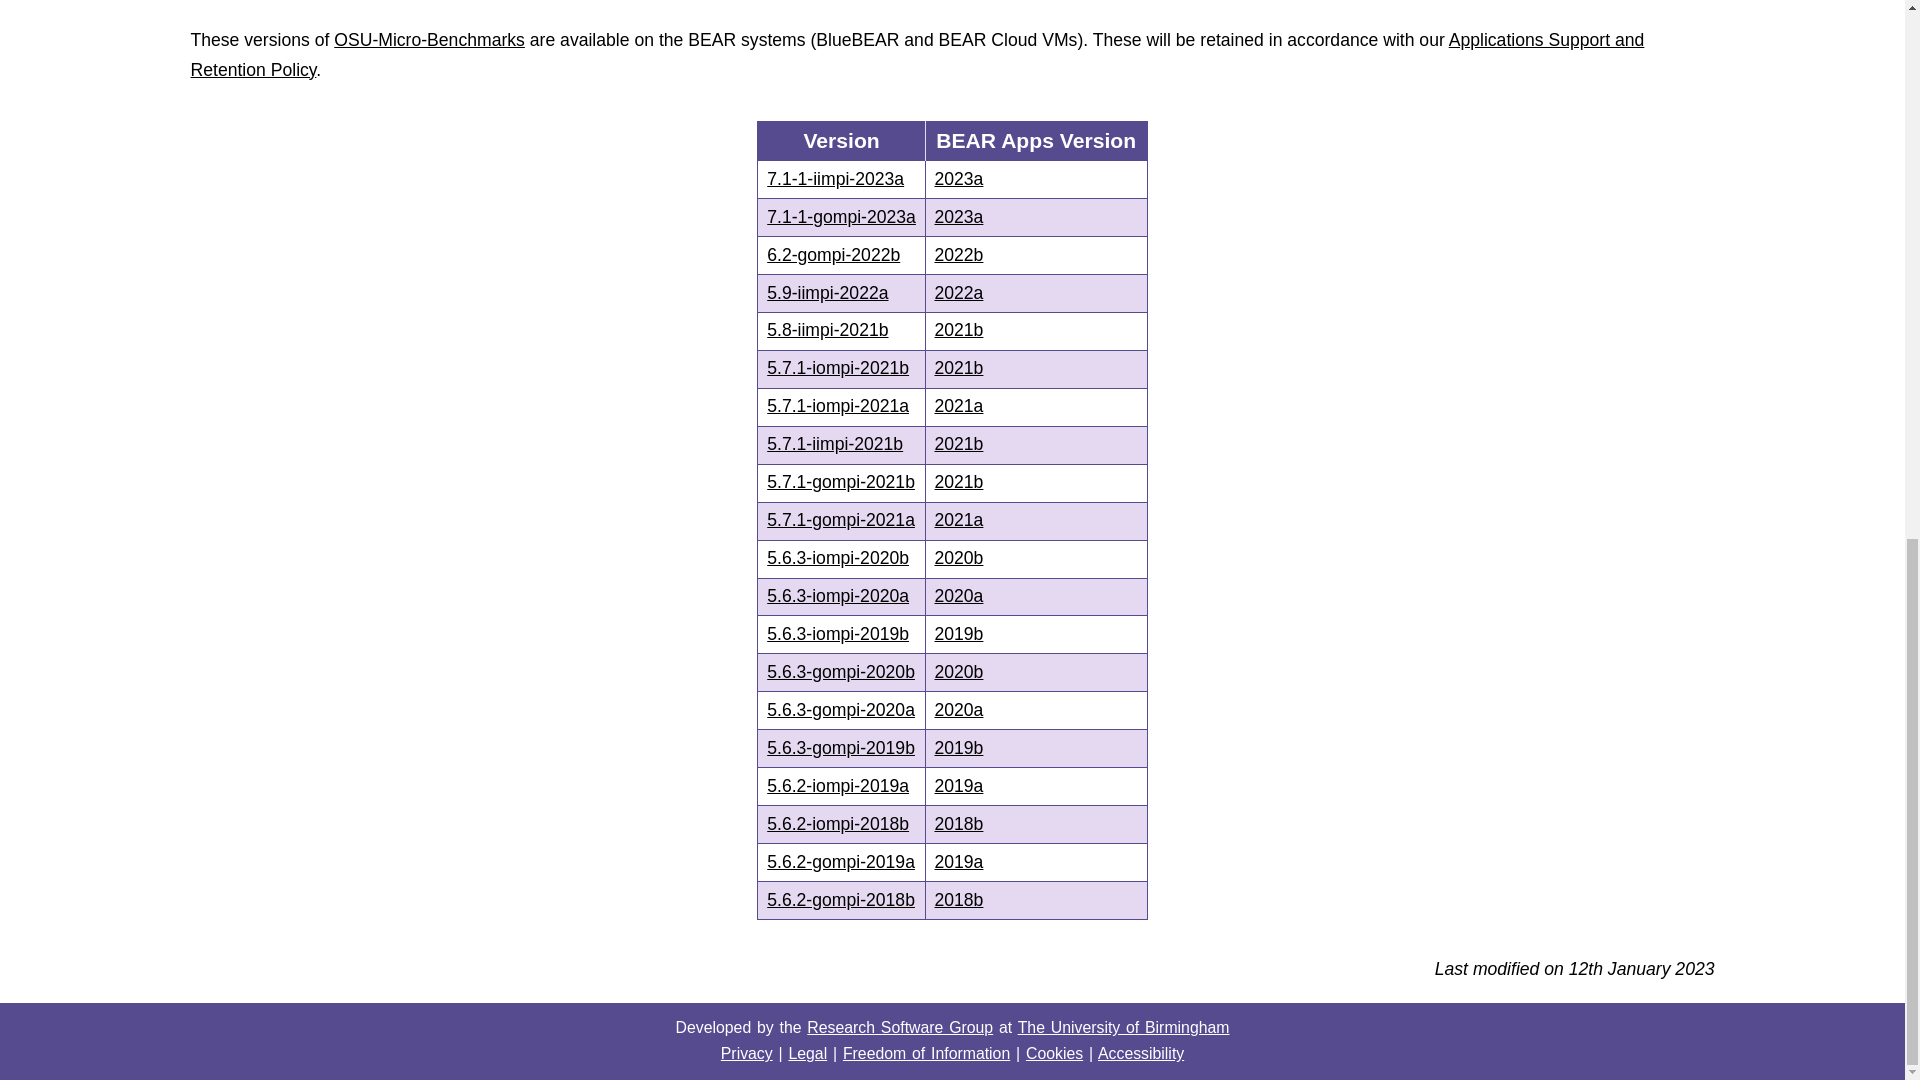 The width and height of the screenshot is (1920, 1080). What do you see at coordinates (429, 40) in the screenshot?
I see `OSU-Micro-Benchmarks` at bounding box center [429, 40].